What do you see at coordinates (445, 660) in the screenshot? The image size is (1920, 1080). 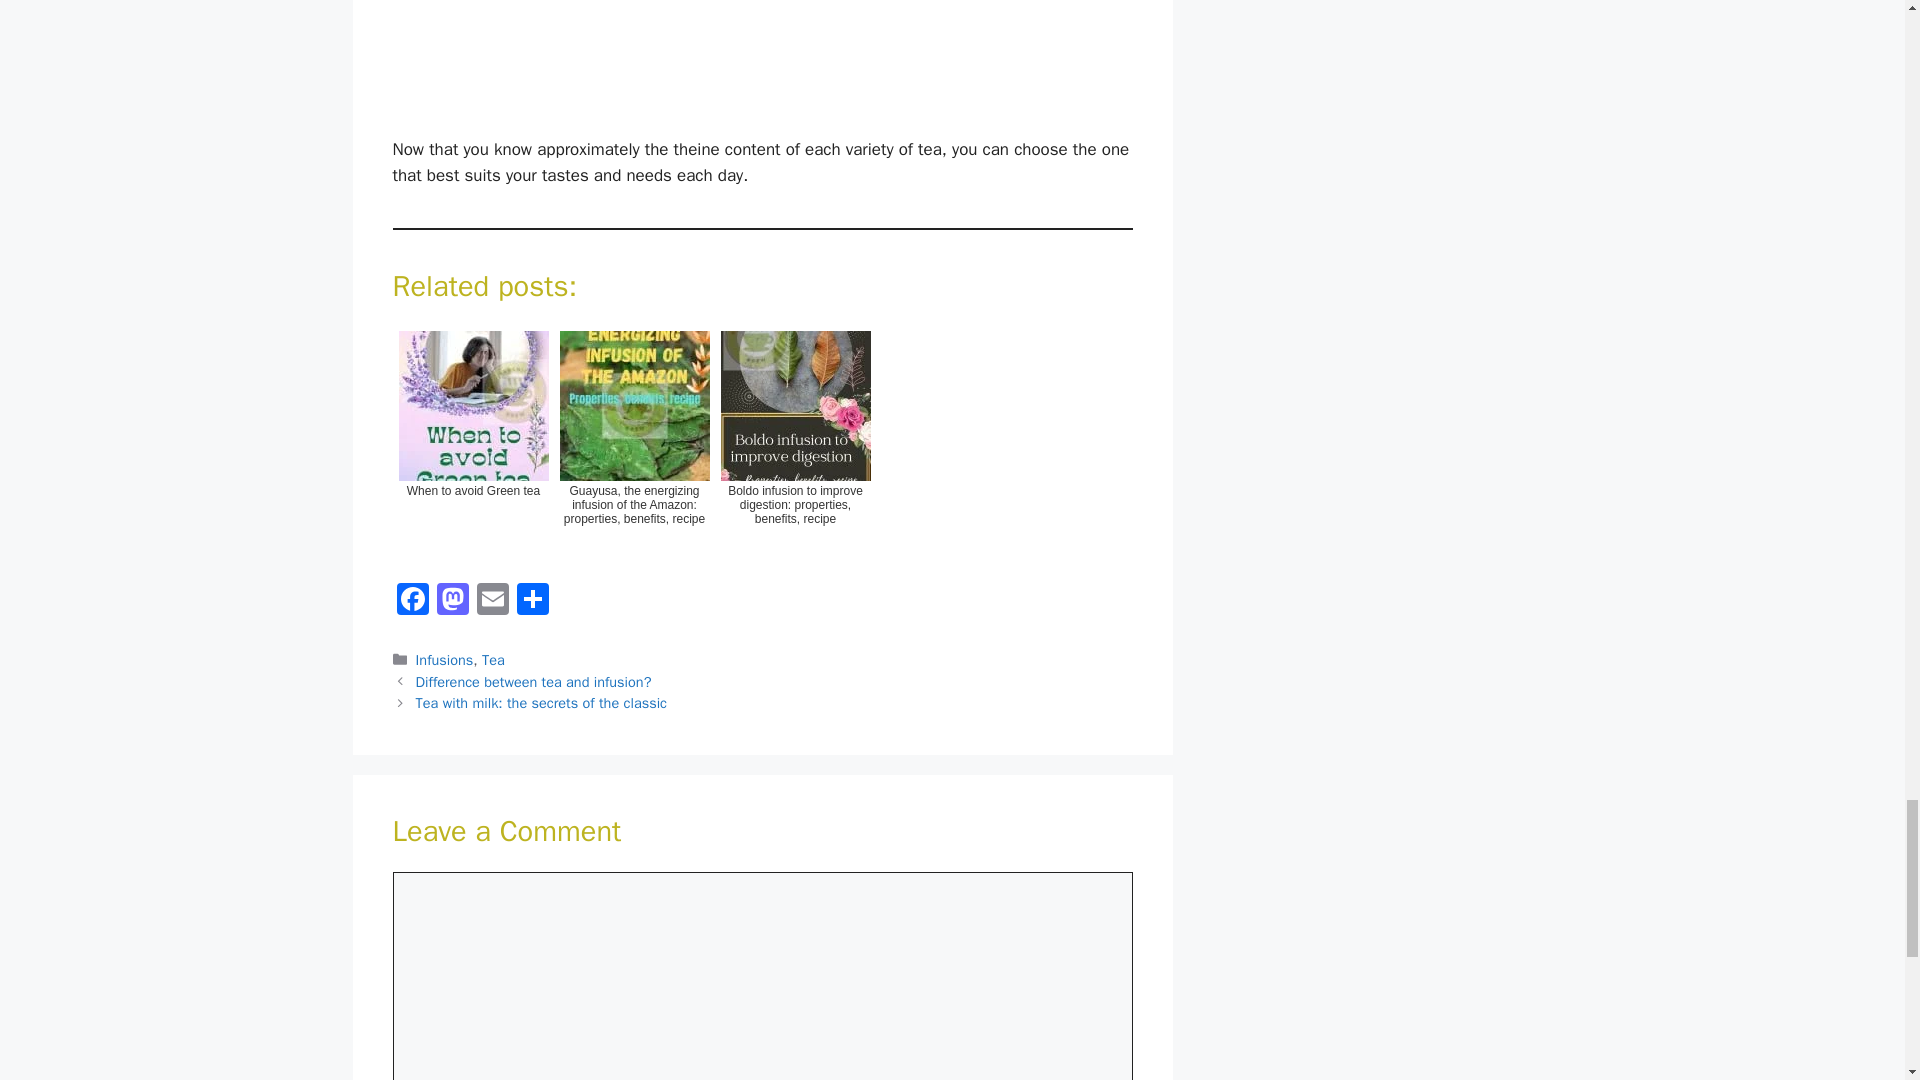 I see `Infusions` at bounding box center [445, 660].